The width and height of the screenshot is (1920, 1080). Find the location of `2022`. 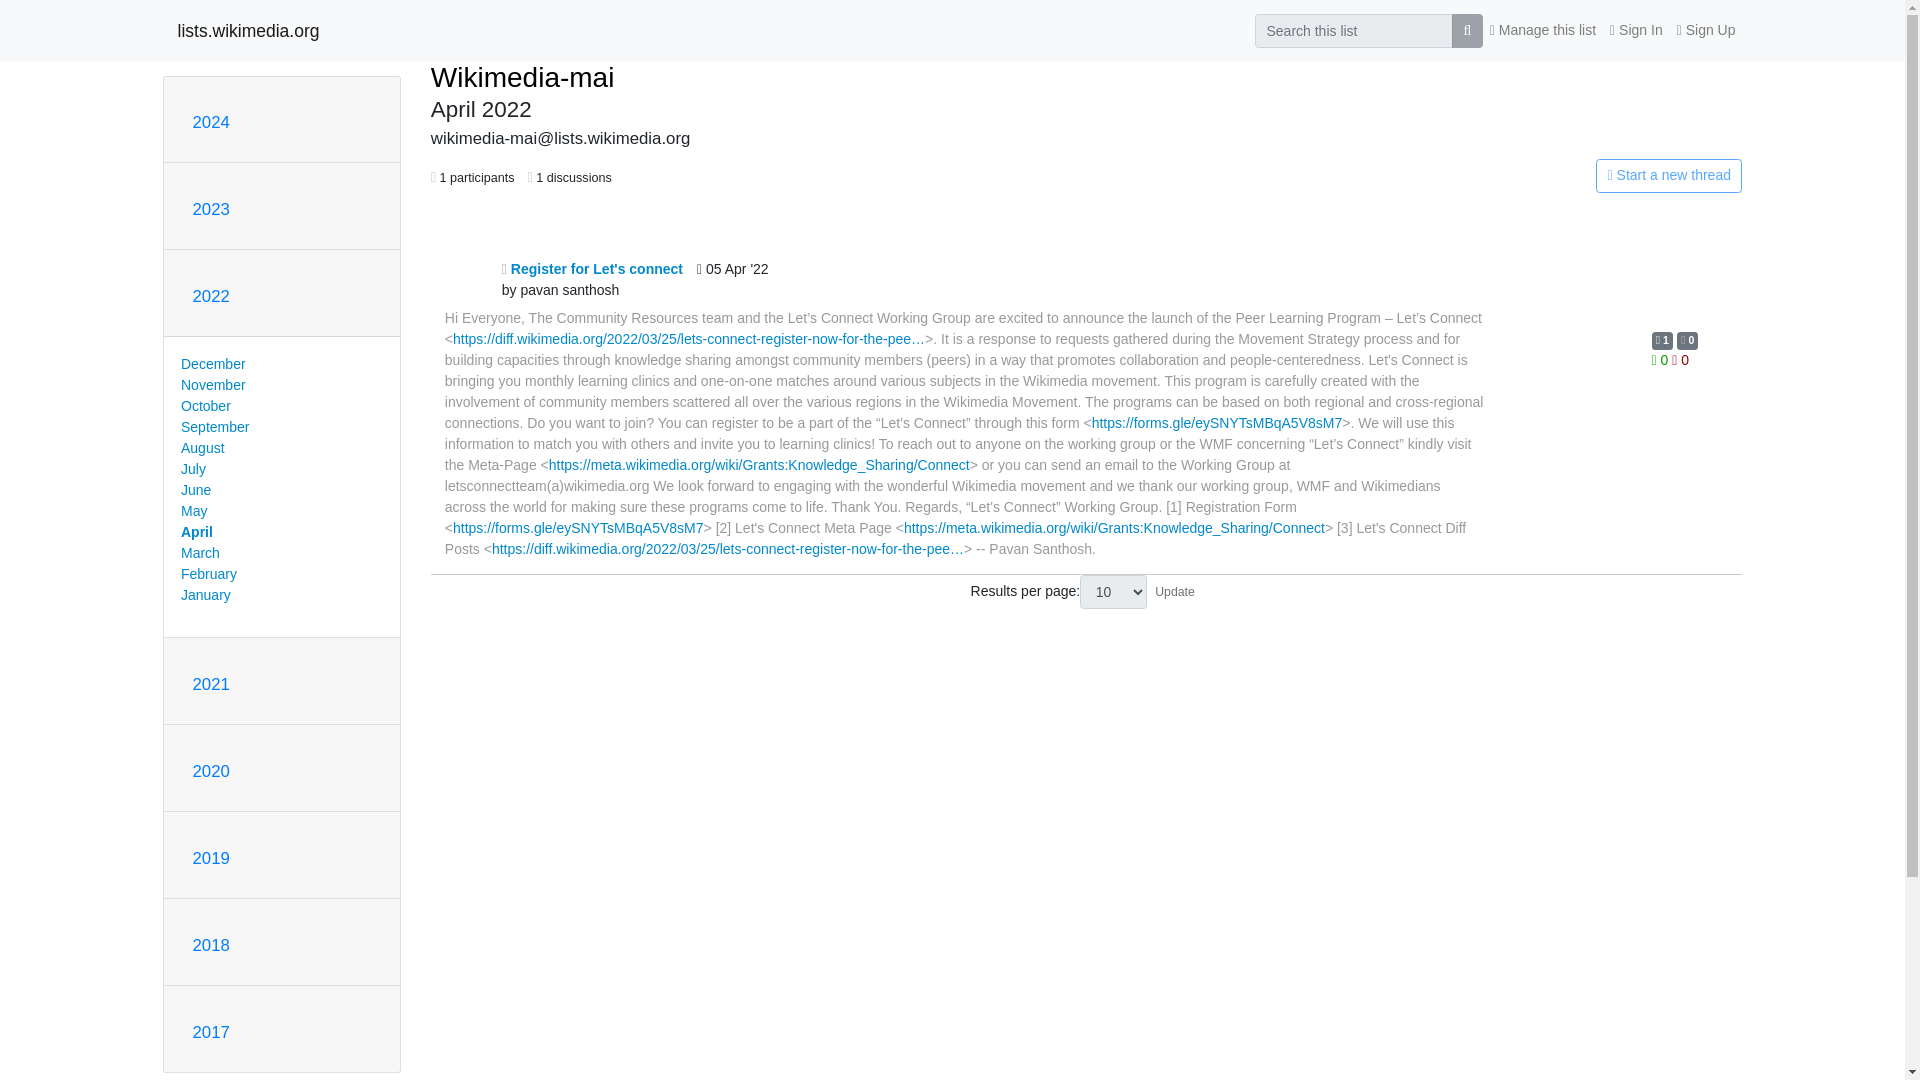

2022 is located at coordinates (210, 296).